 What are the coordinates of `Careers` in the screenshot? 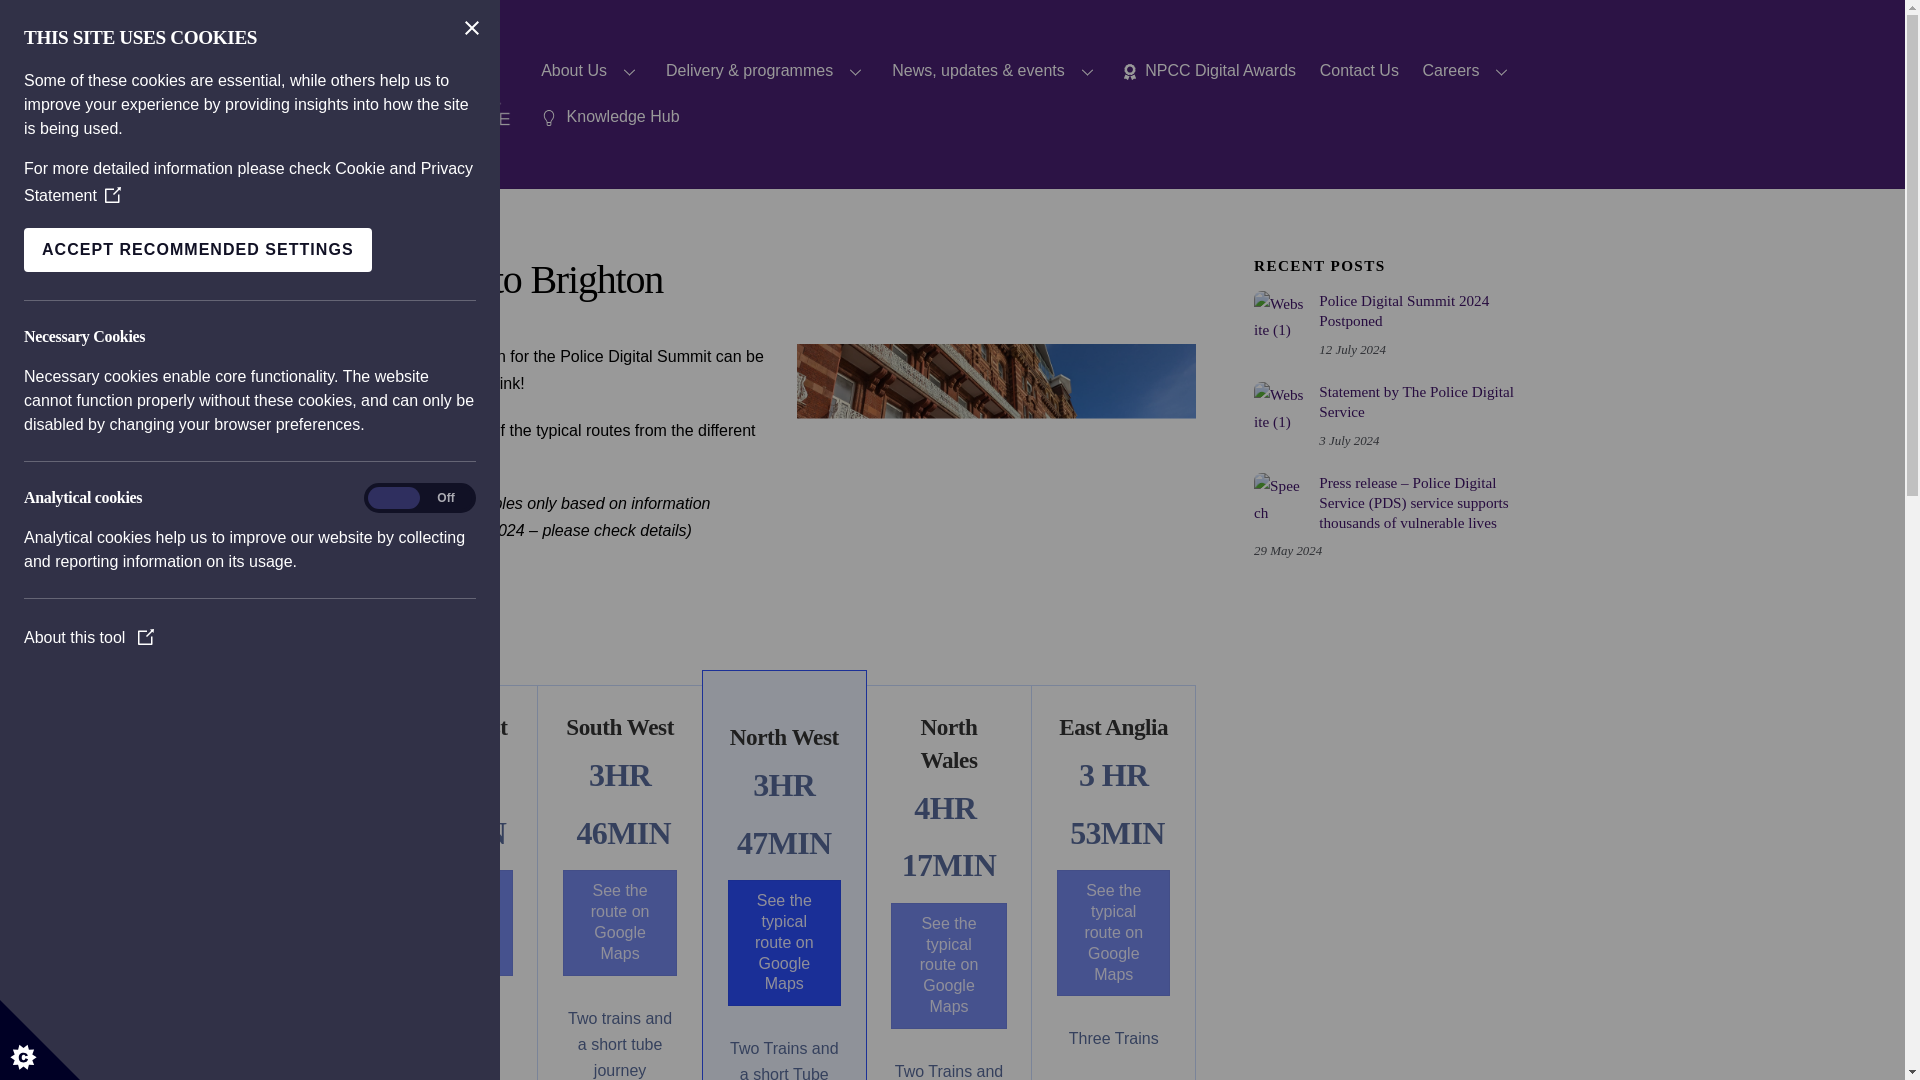 It's located at (1468, 72).